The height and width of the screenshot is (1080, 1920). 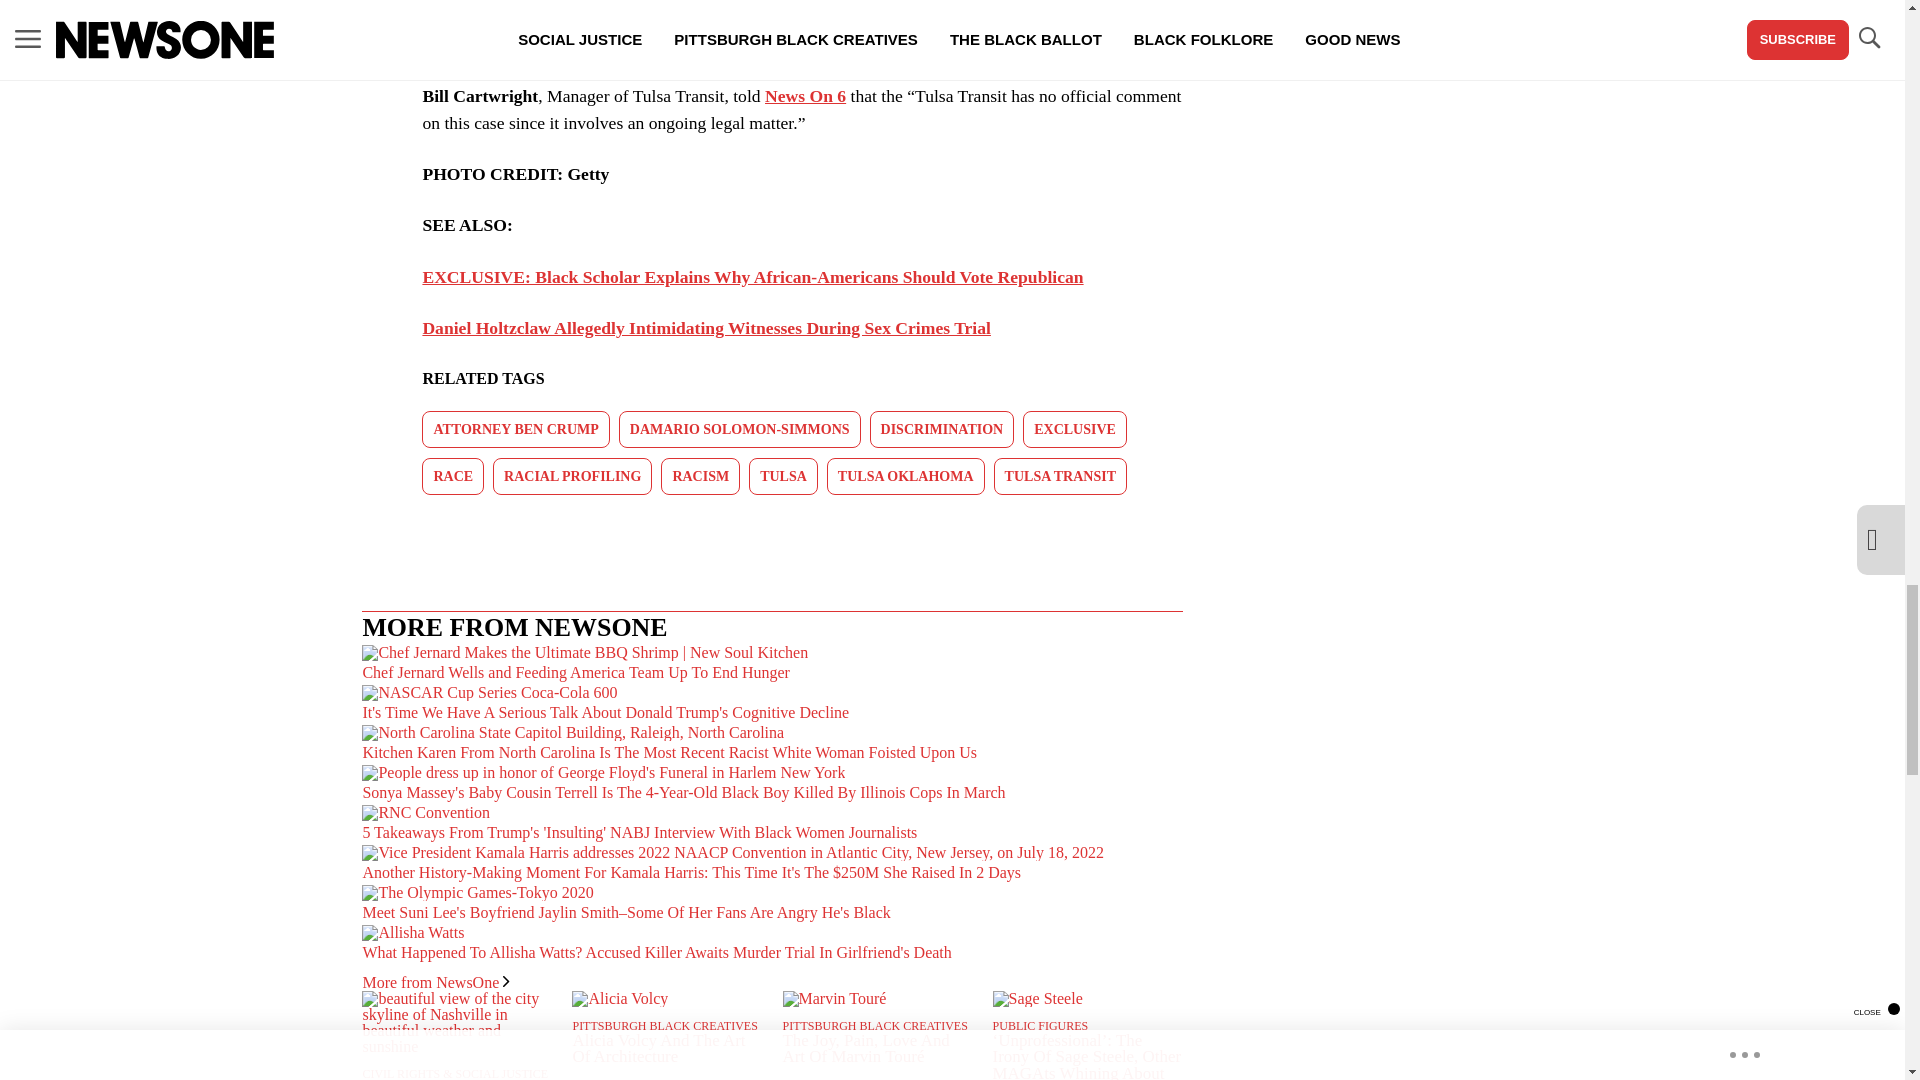 What do you see at coordinates (739, 428) in the screenshot?
I see `DAMARIO SOLOMON-SIMMONS` at bounding box center [739, 428].